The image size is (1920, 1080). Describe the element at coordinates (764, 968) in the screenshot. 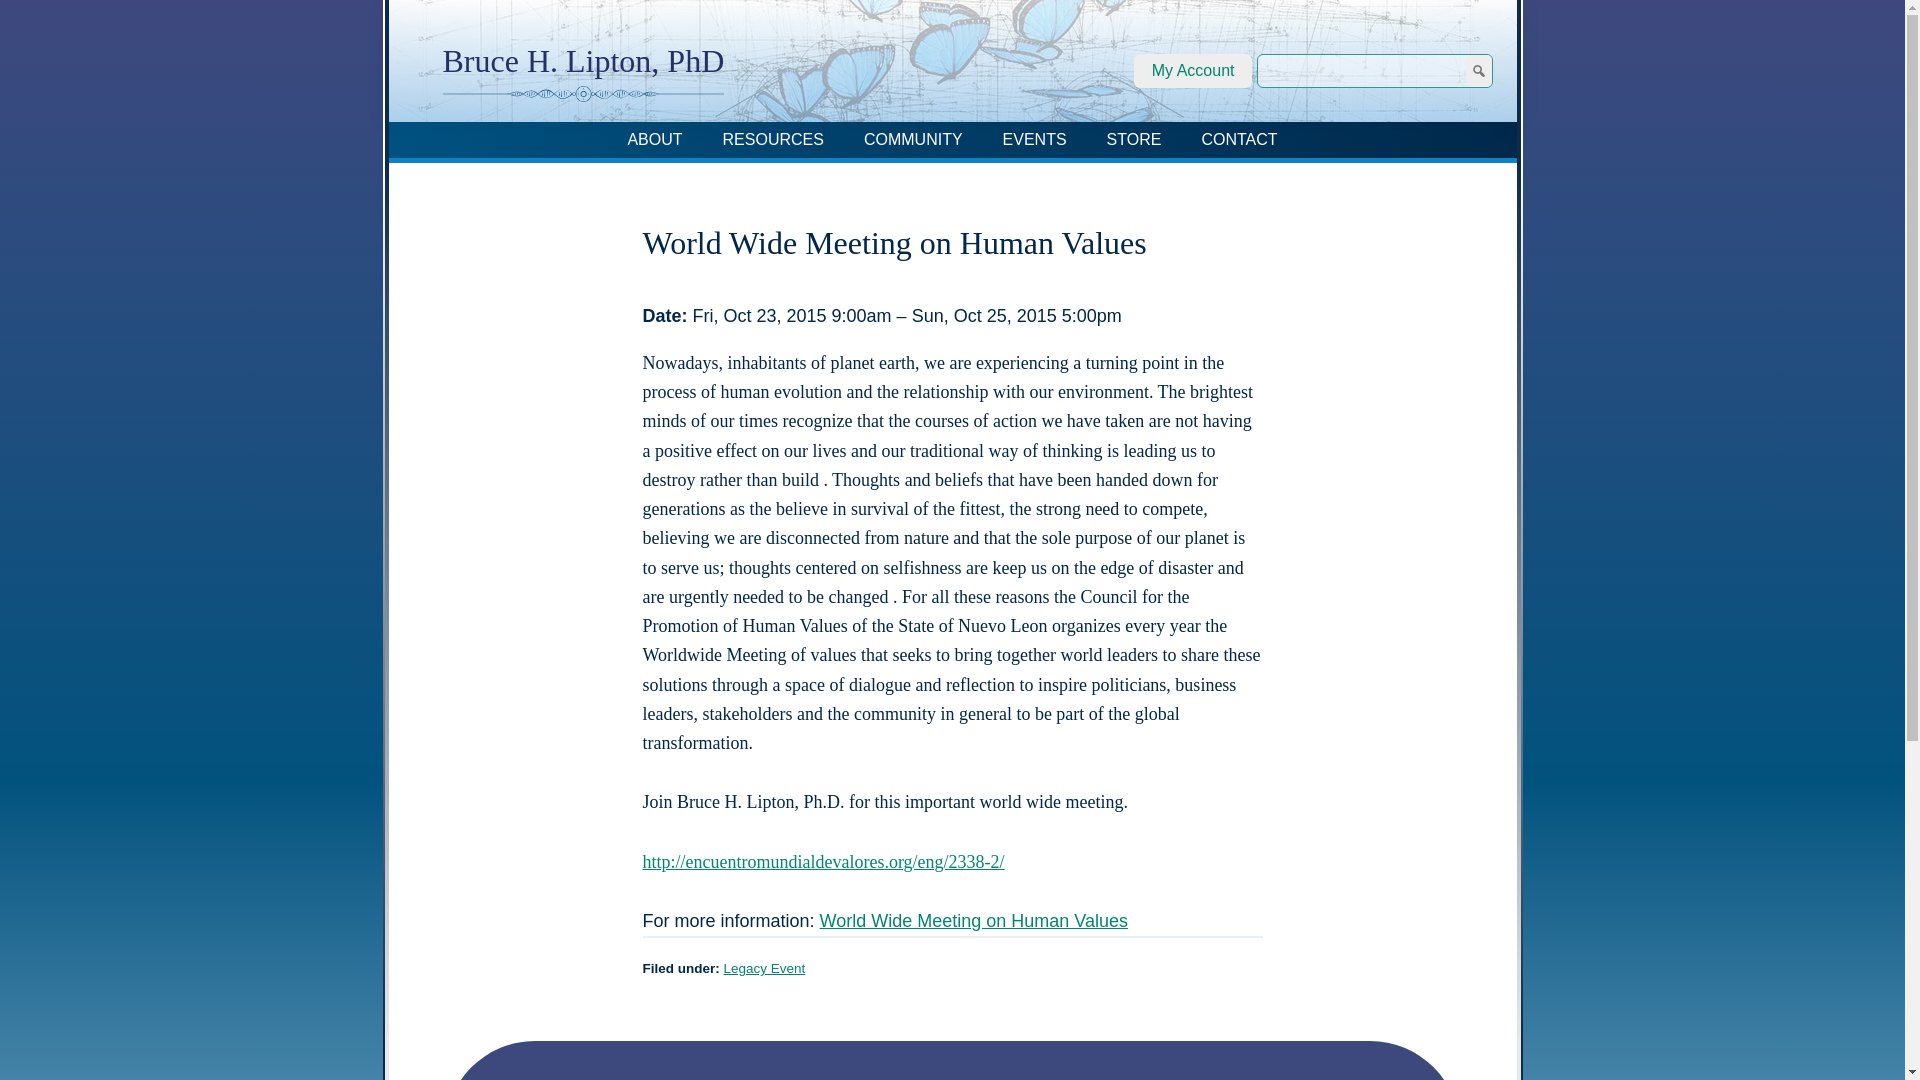

I see `Legacy Event` at that location.